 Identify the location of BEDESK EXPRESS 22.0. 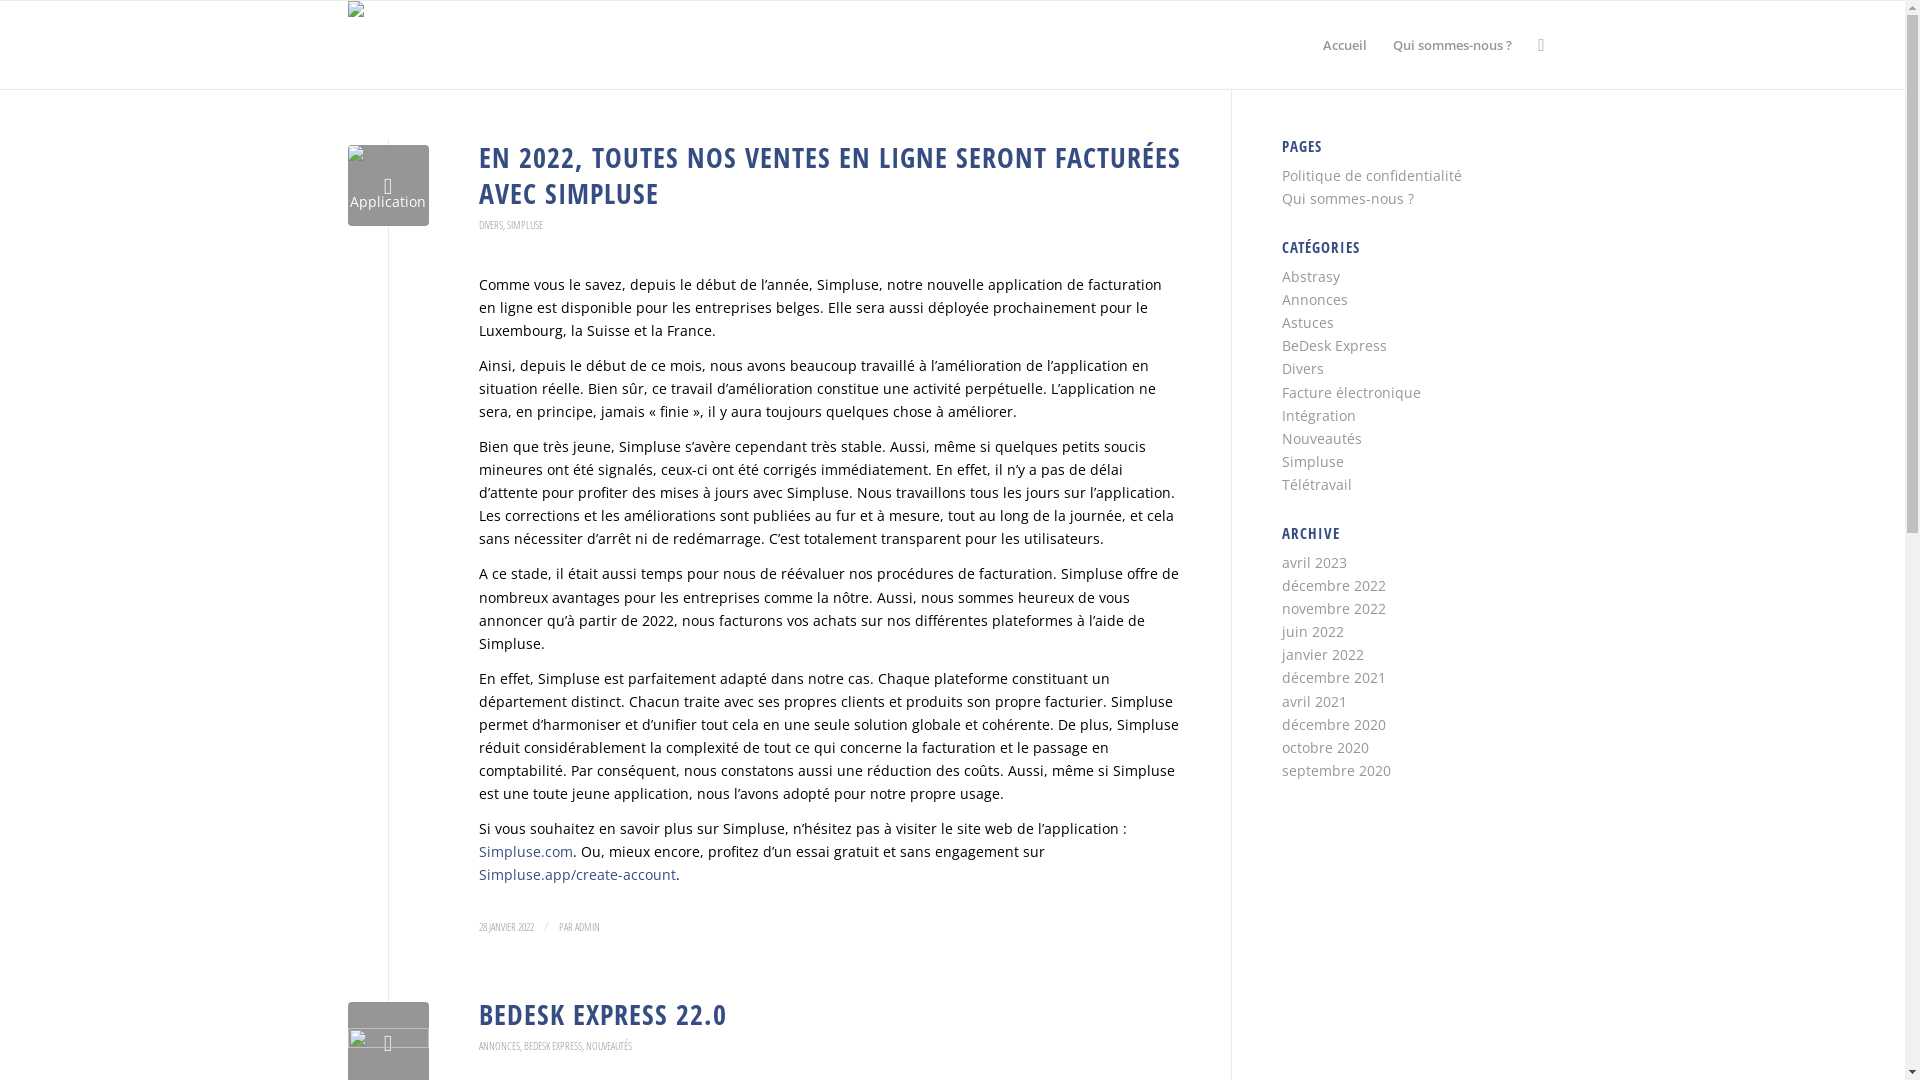
(602, 1014).